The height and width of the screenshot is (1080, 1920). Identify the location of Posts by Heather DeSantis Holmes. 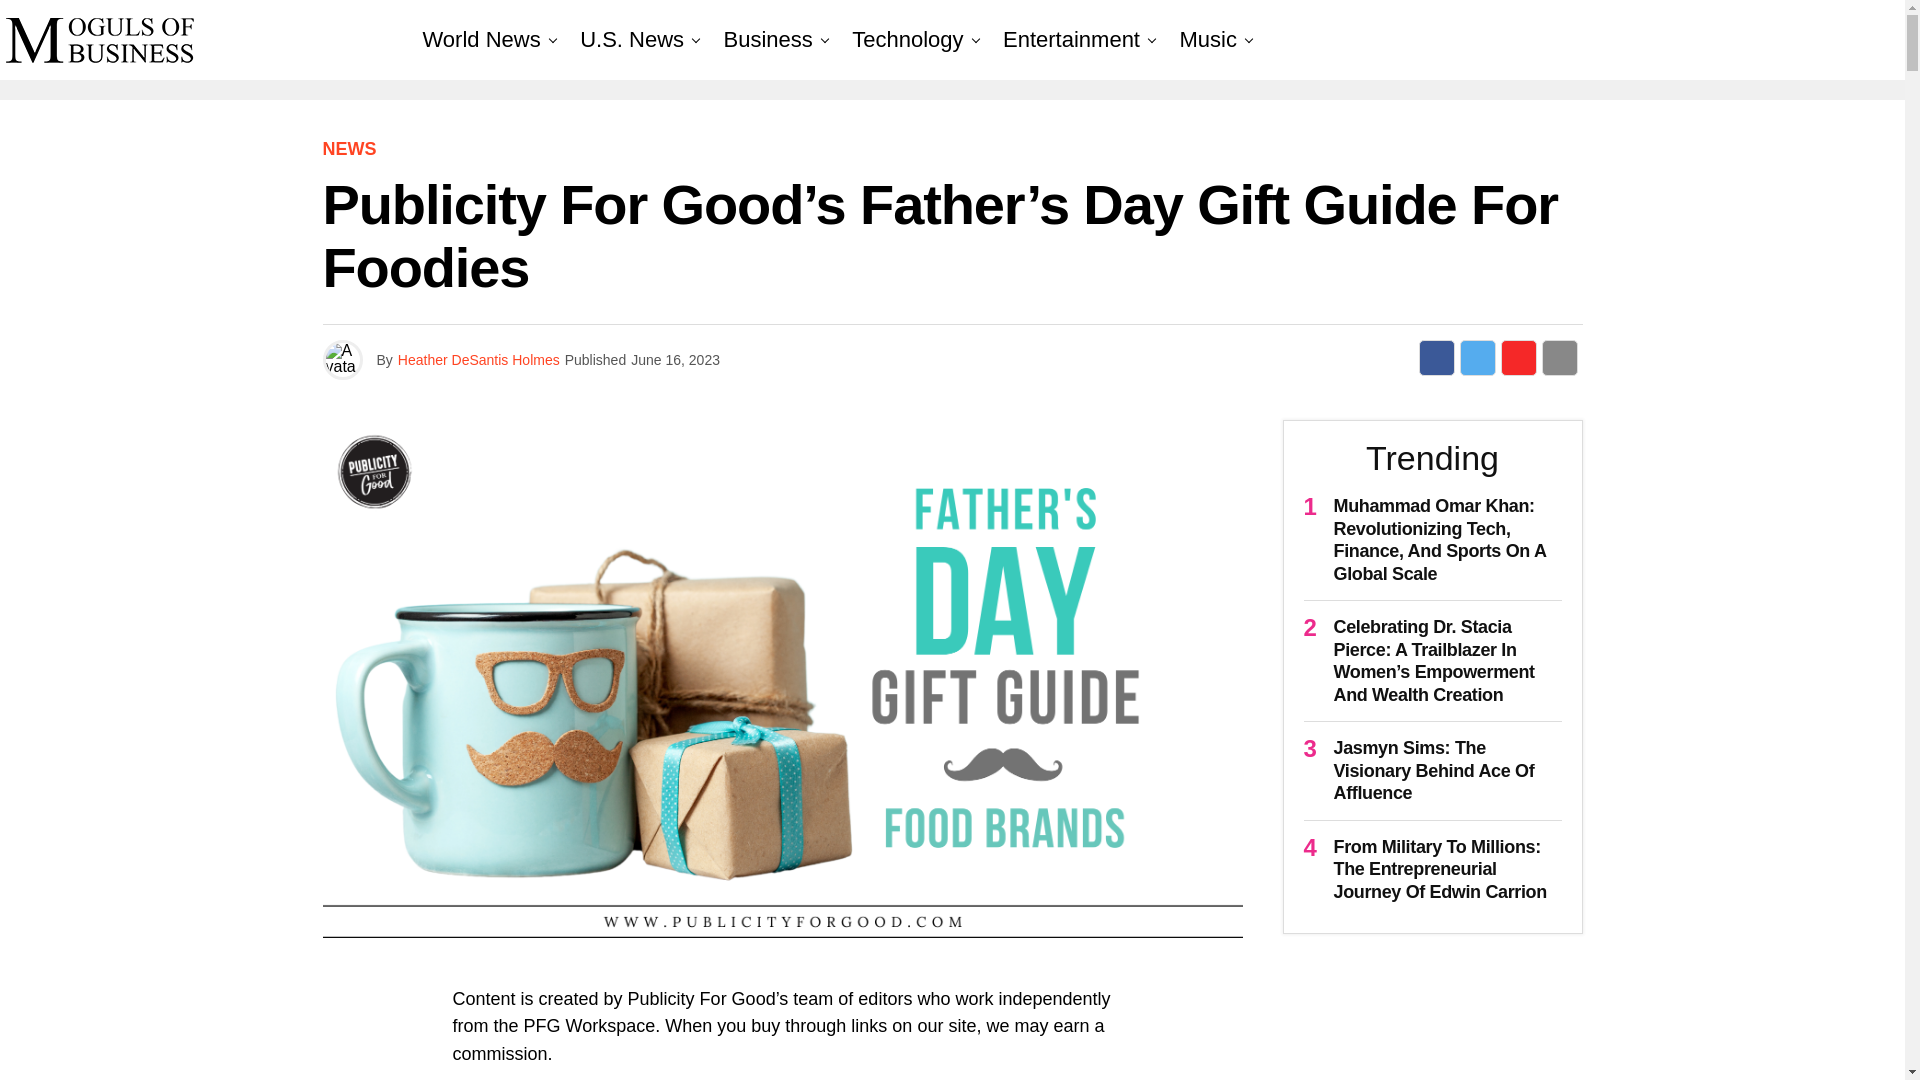
(478, 360).